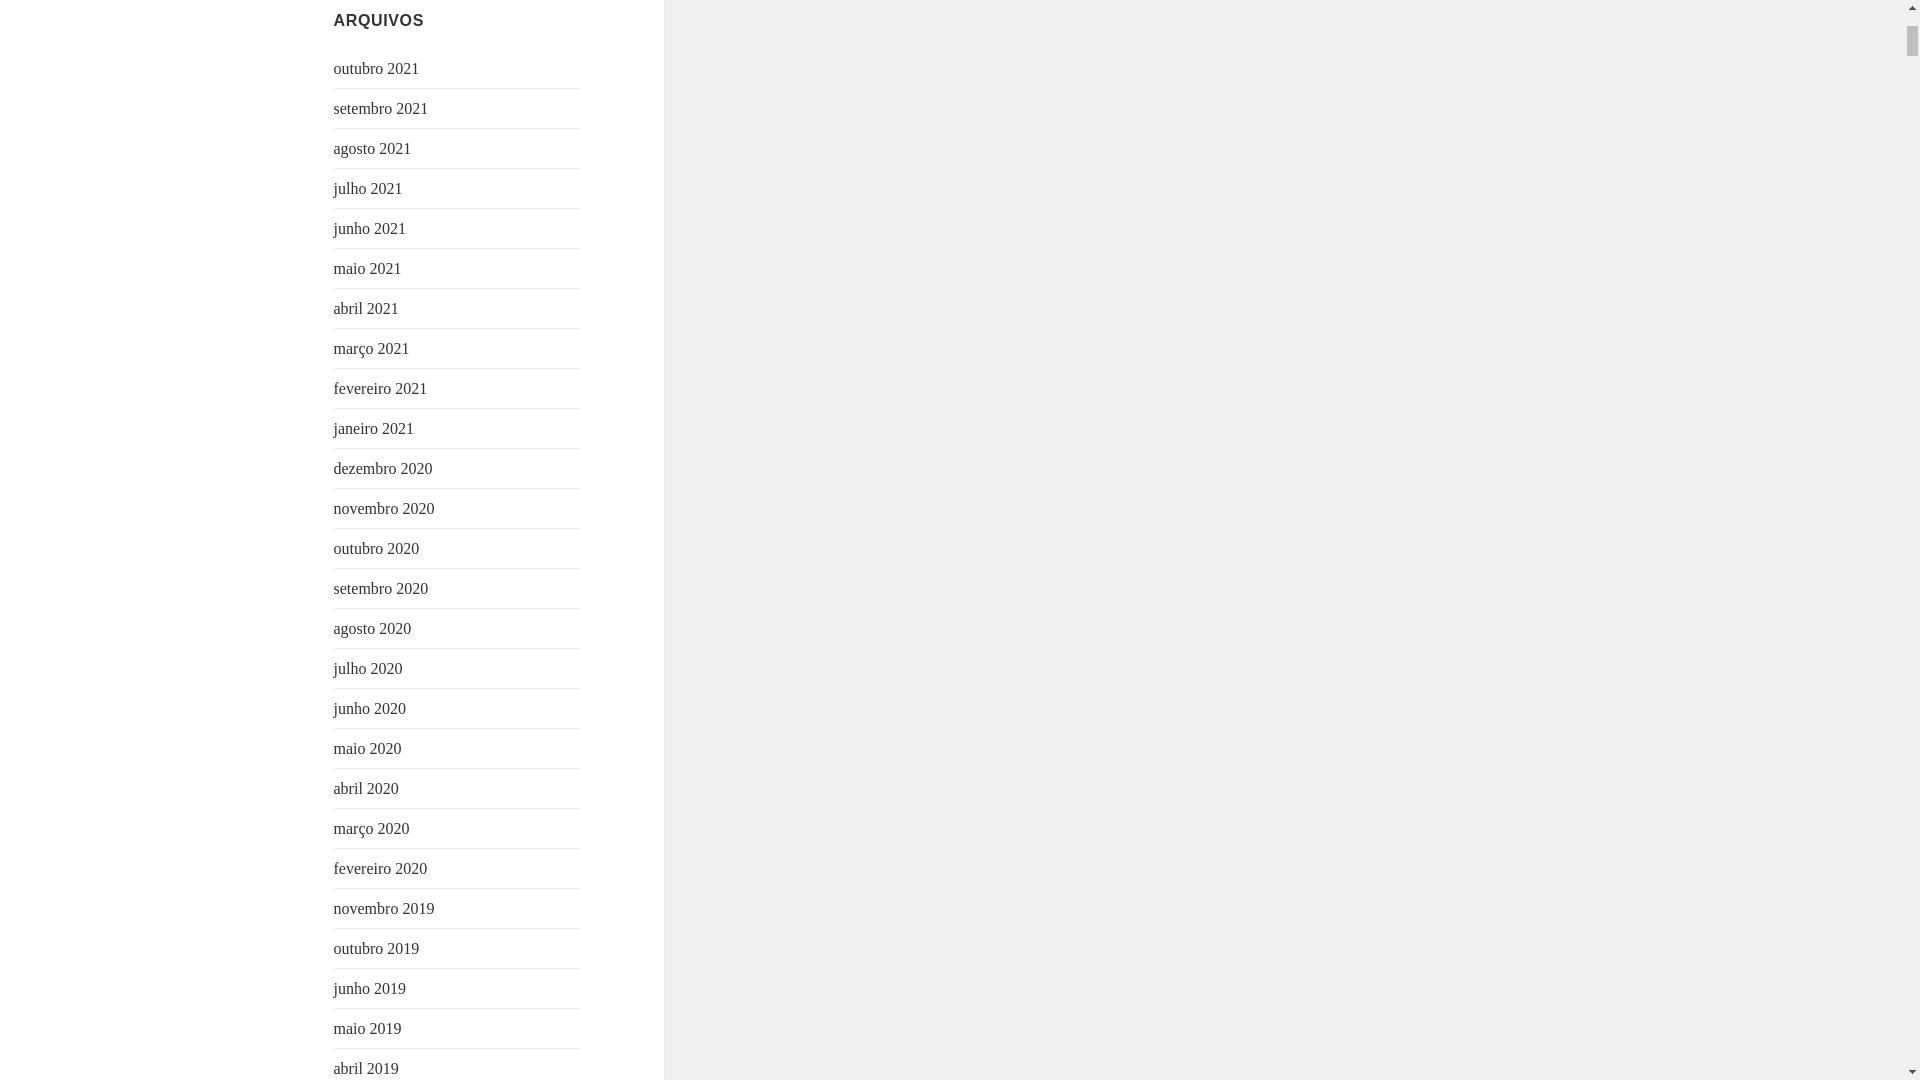 Image resolution: width=1920 pixels, height=1080 pixels. Describe the element at coordinates (368, 1028) in the screenshot. I see `maio 2019` at that location.